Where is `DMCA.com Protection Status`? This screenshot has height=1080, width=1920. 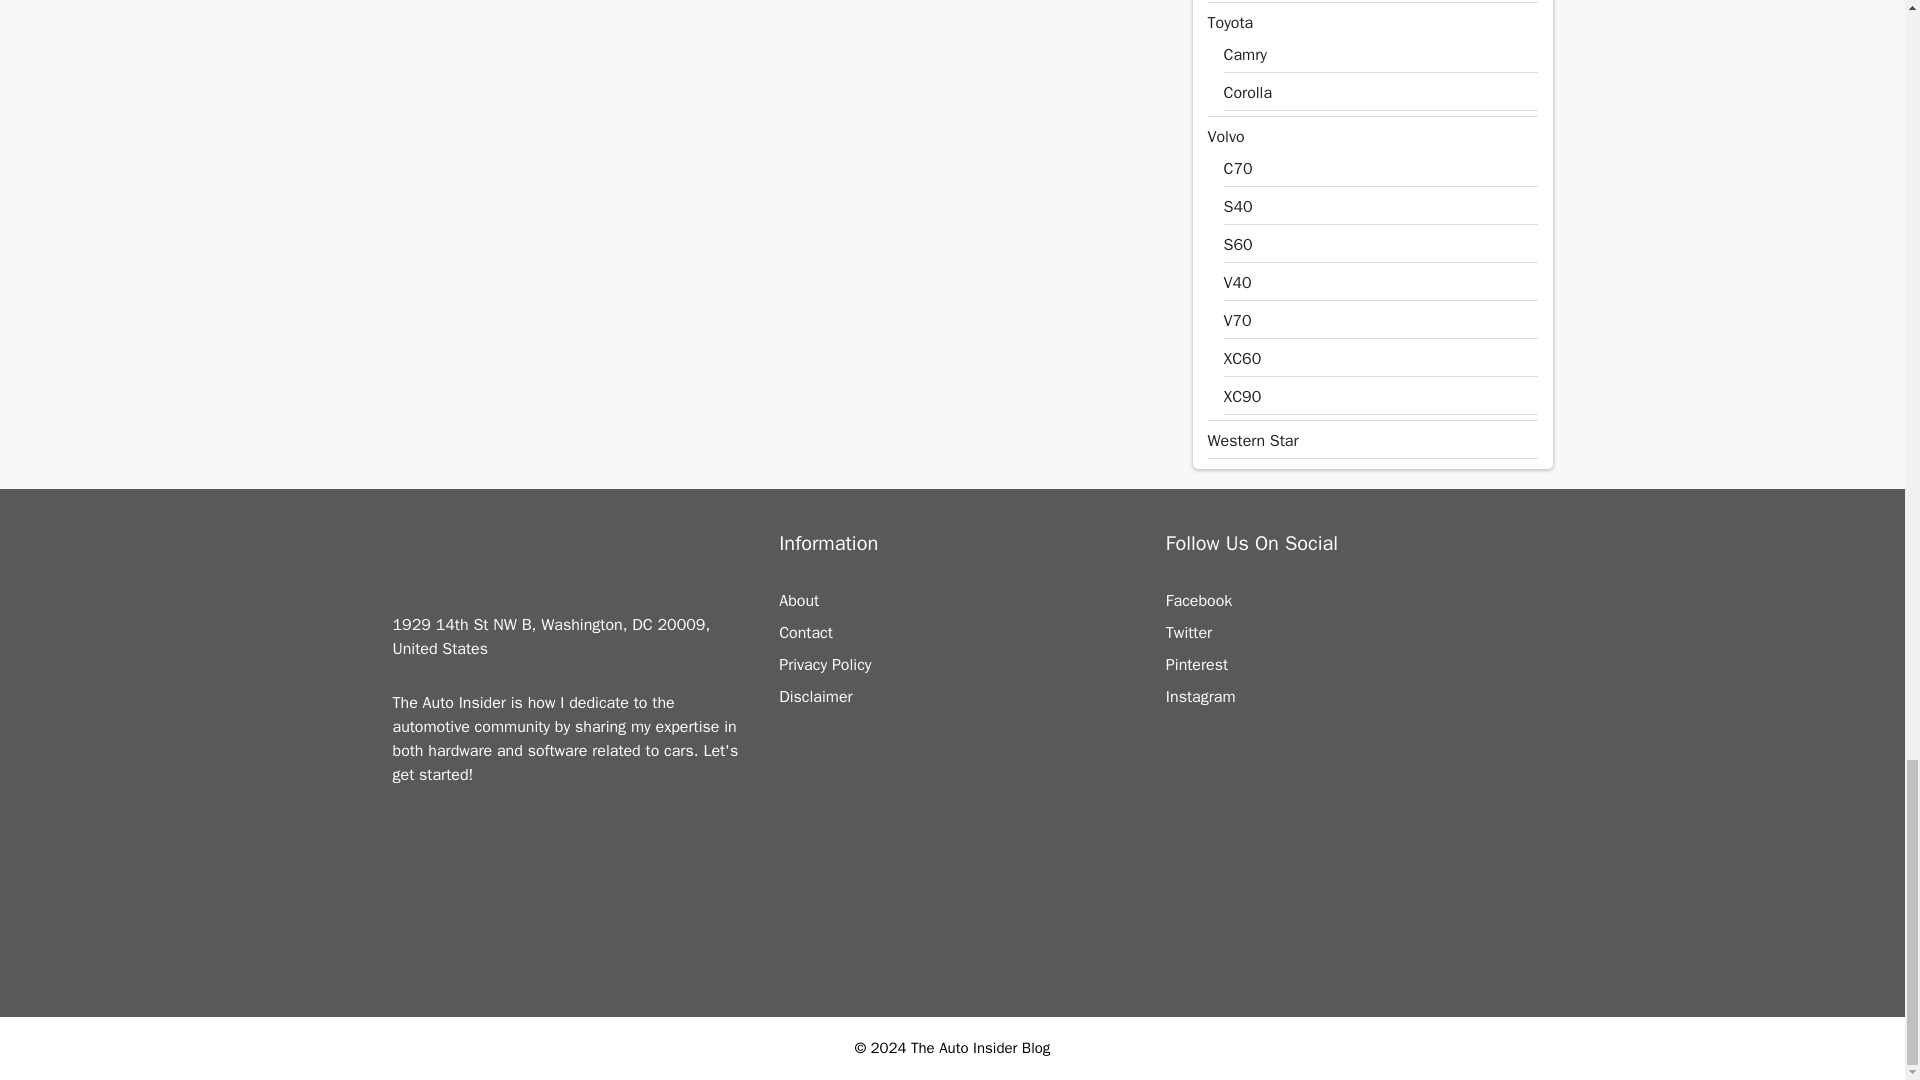 DMCA.com Protection Status is located at coordinates (952, 964).